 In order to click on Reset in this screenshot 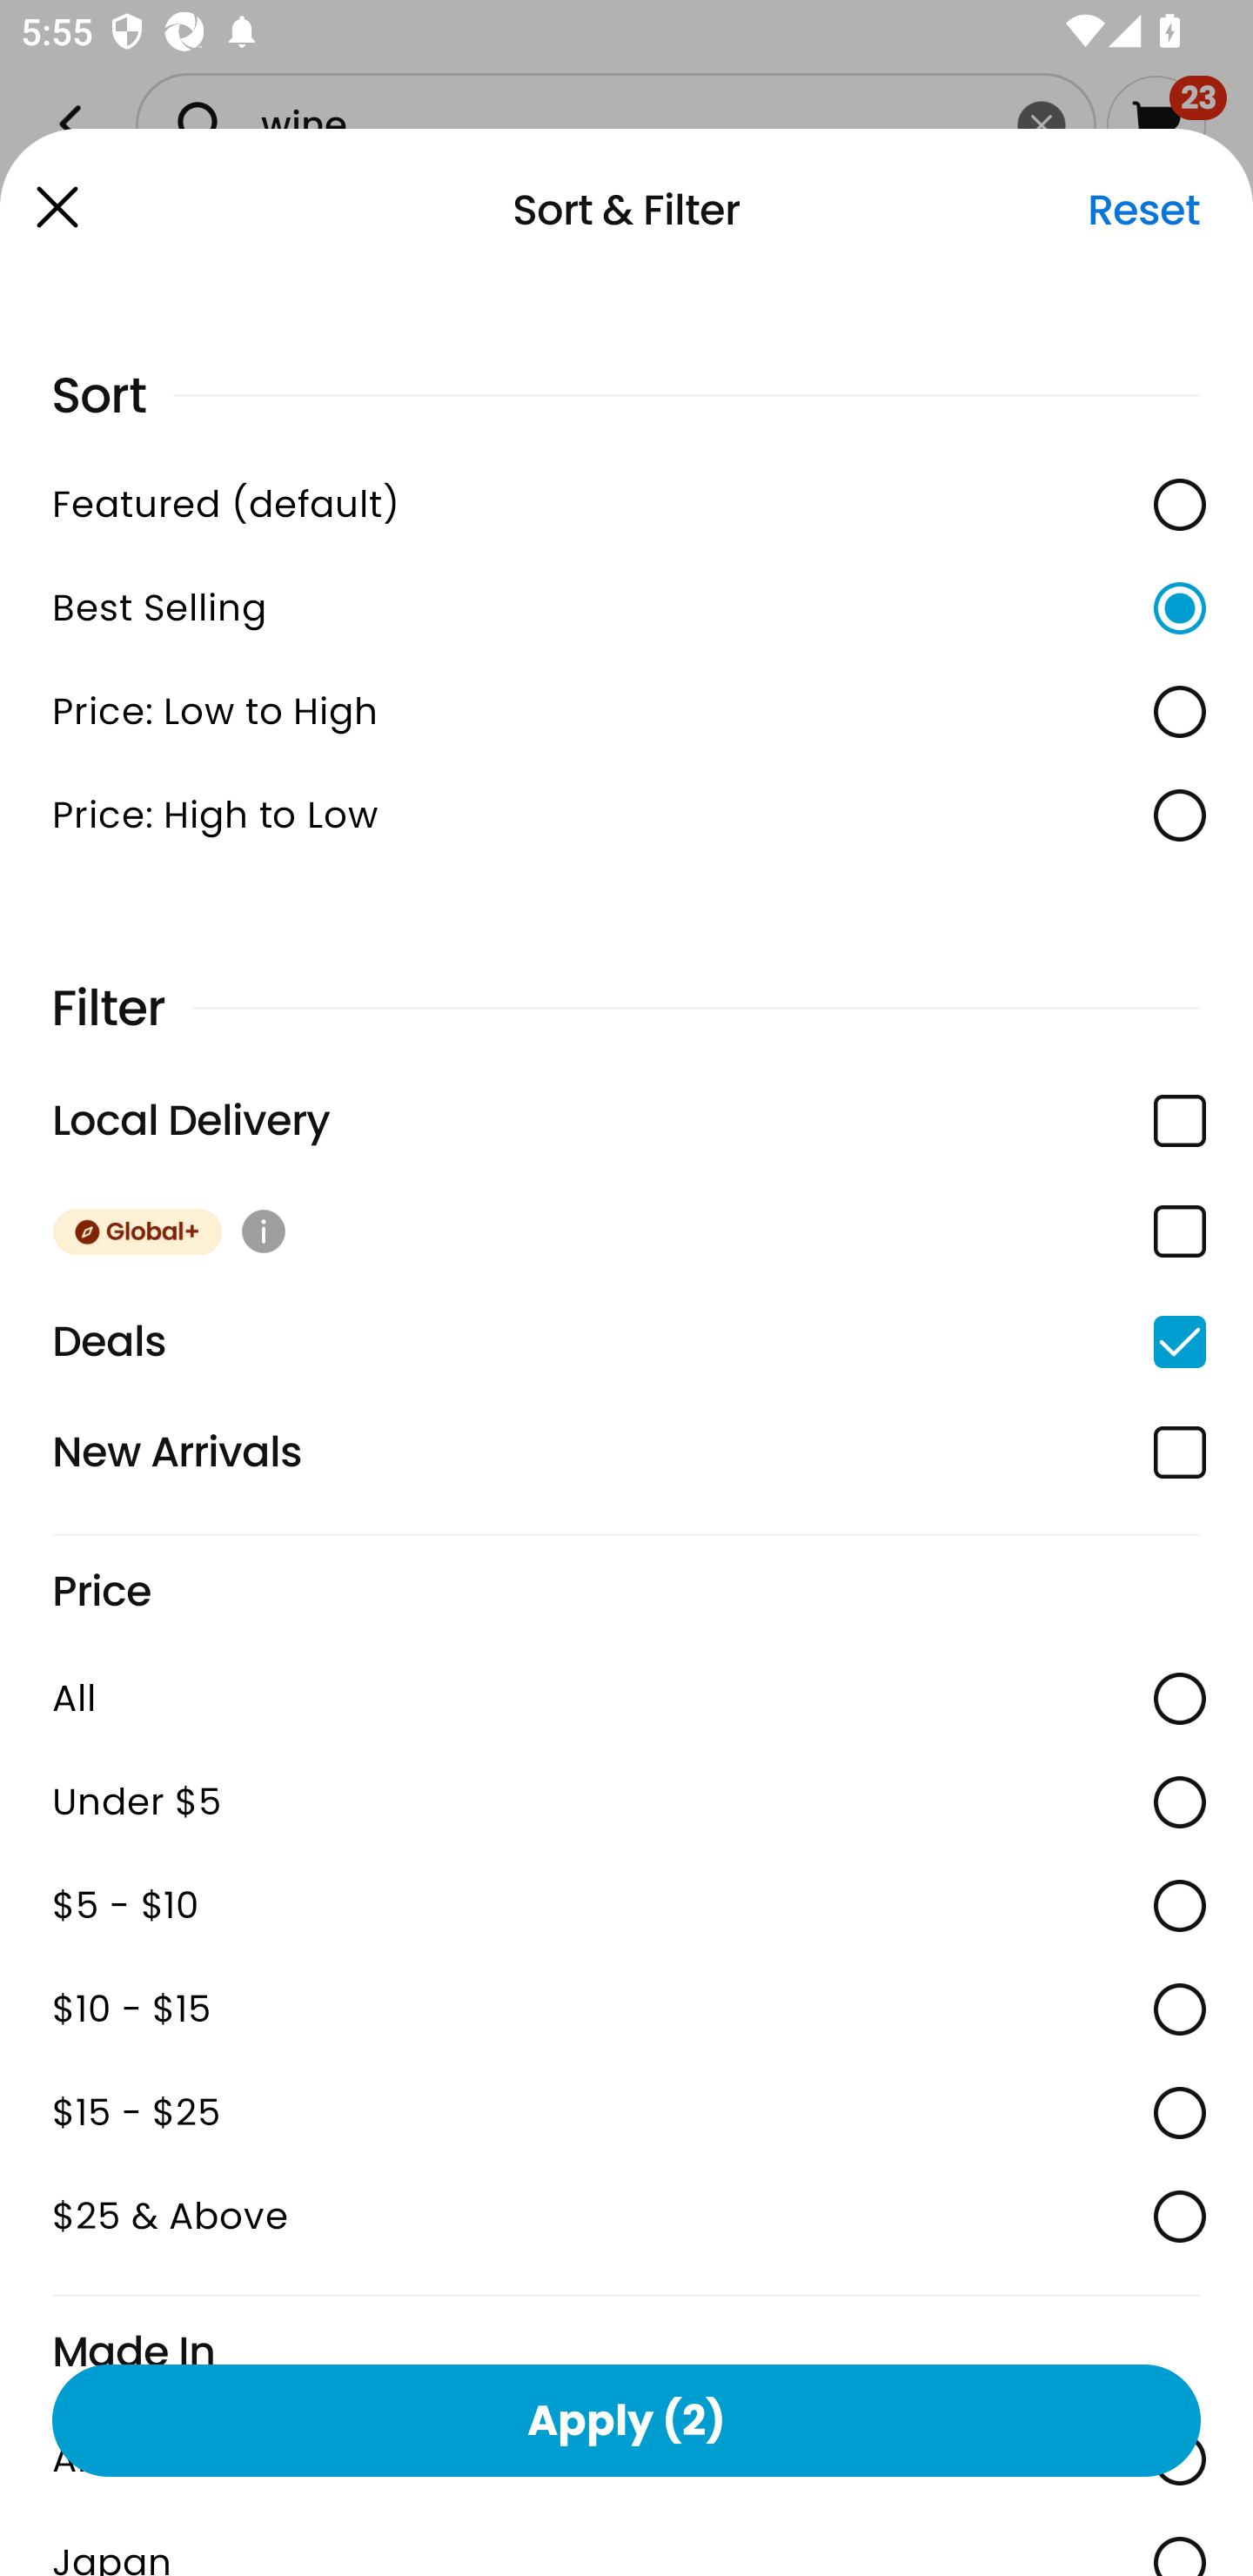, I will do `click(1143, 210)`.